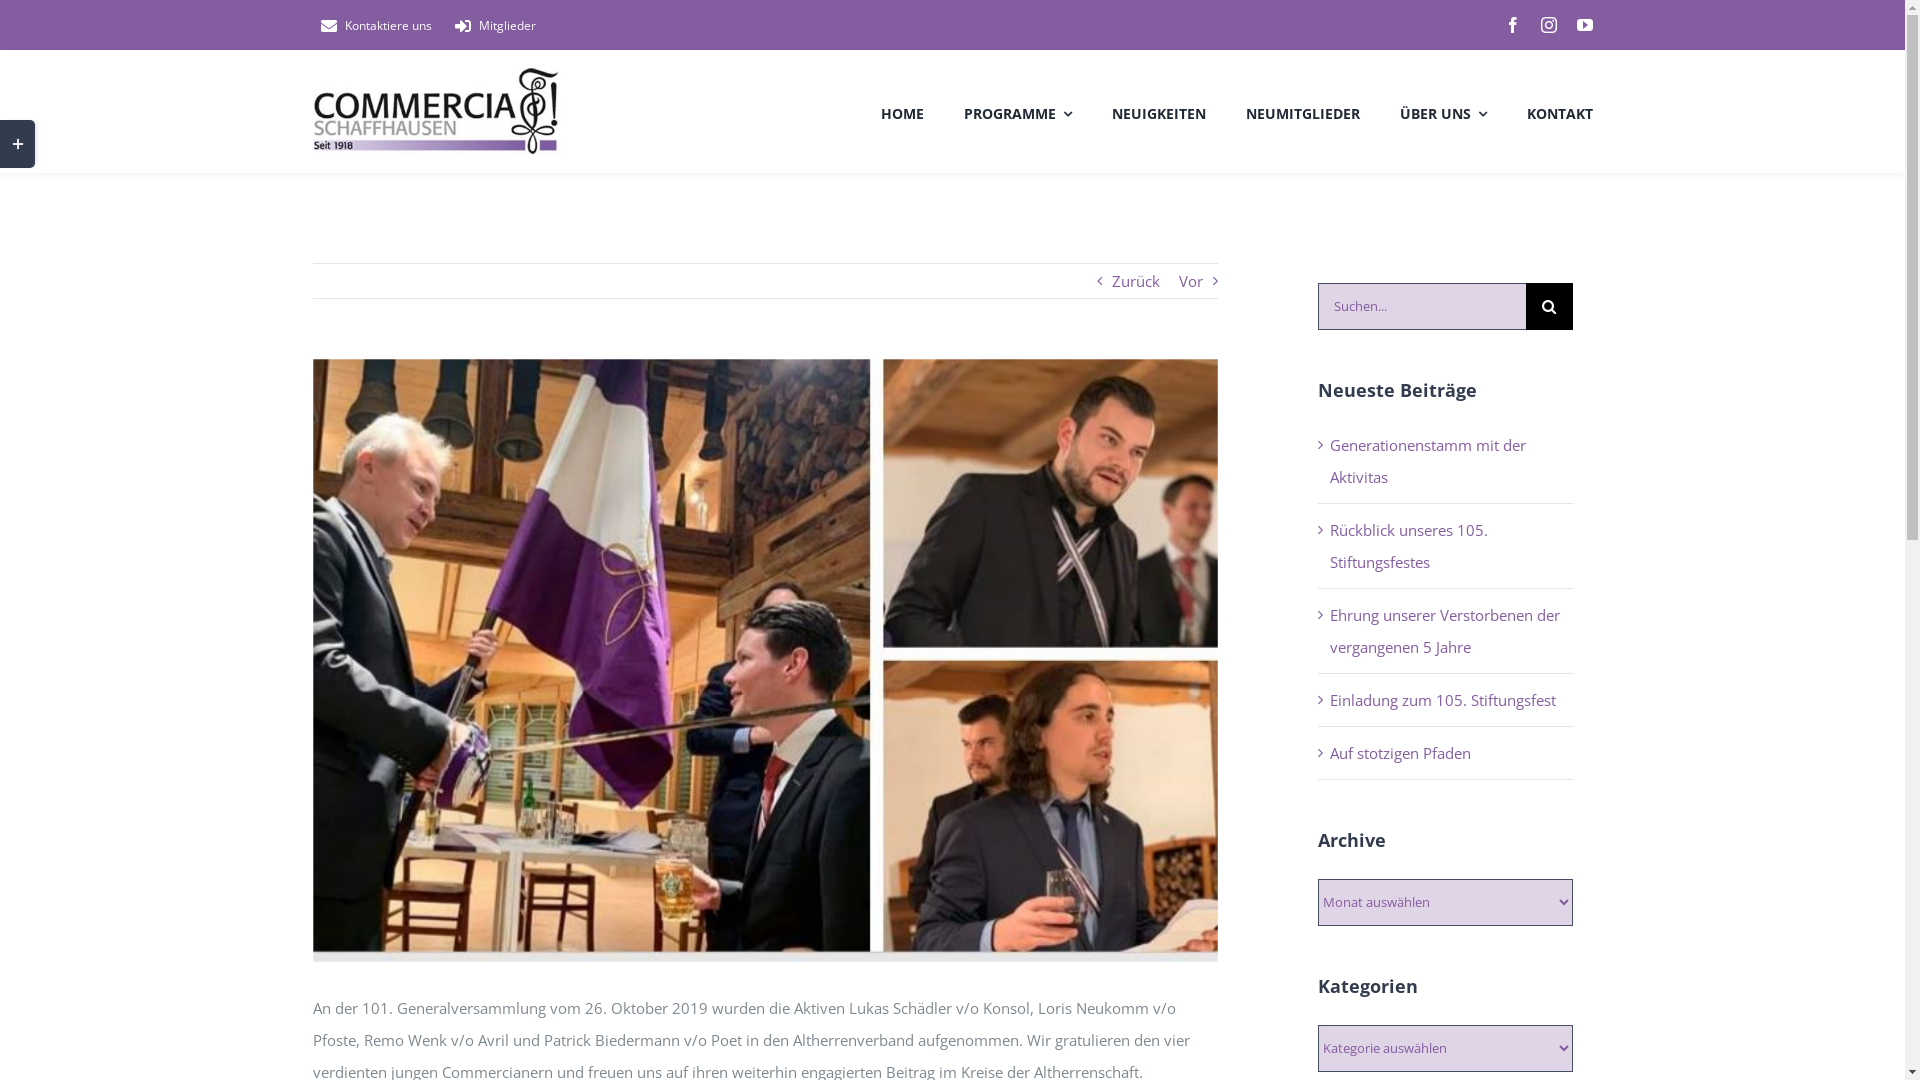 The image size is (1920, 1080). What do you see at coordinates (1559, 111) in the screenshot?
I see `KONTAKT` at bounding box center [1559, 111].